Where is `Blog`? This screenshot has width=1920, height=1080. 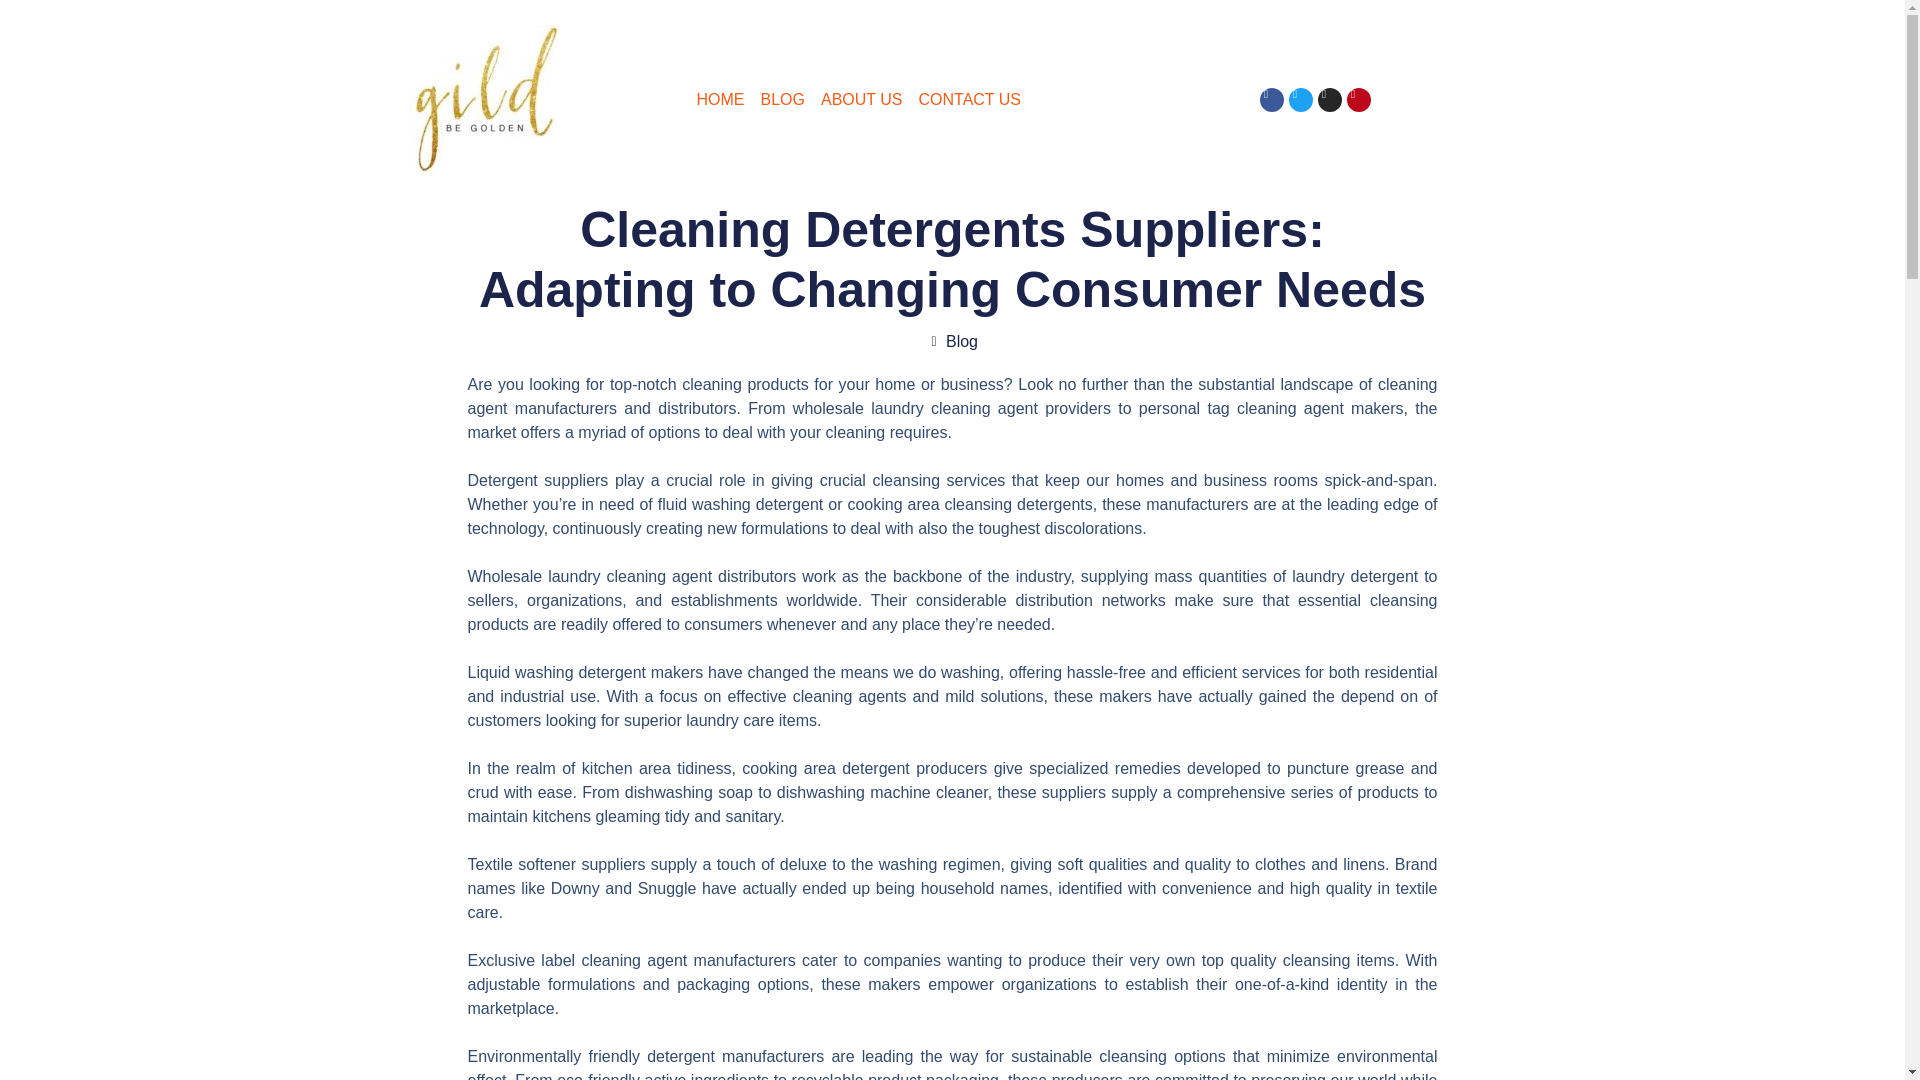
Blog is located at coordinates (962, 340).